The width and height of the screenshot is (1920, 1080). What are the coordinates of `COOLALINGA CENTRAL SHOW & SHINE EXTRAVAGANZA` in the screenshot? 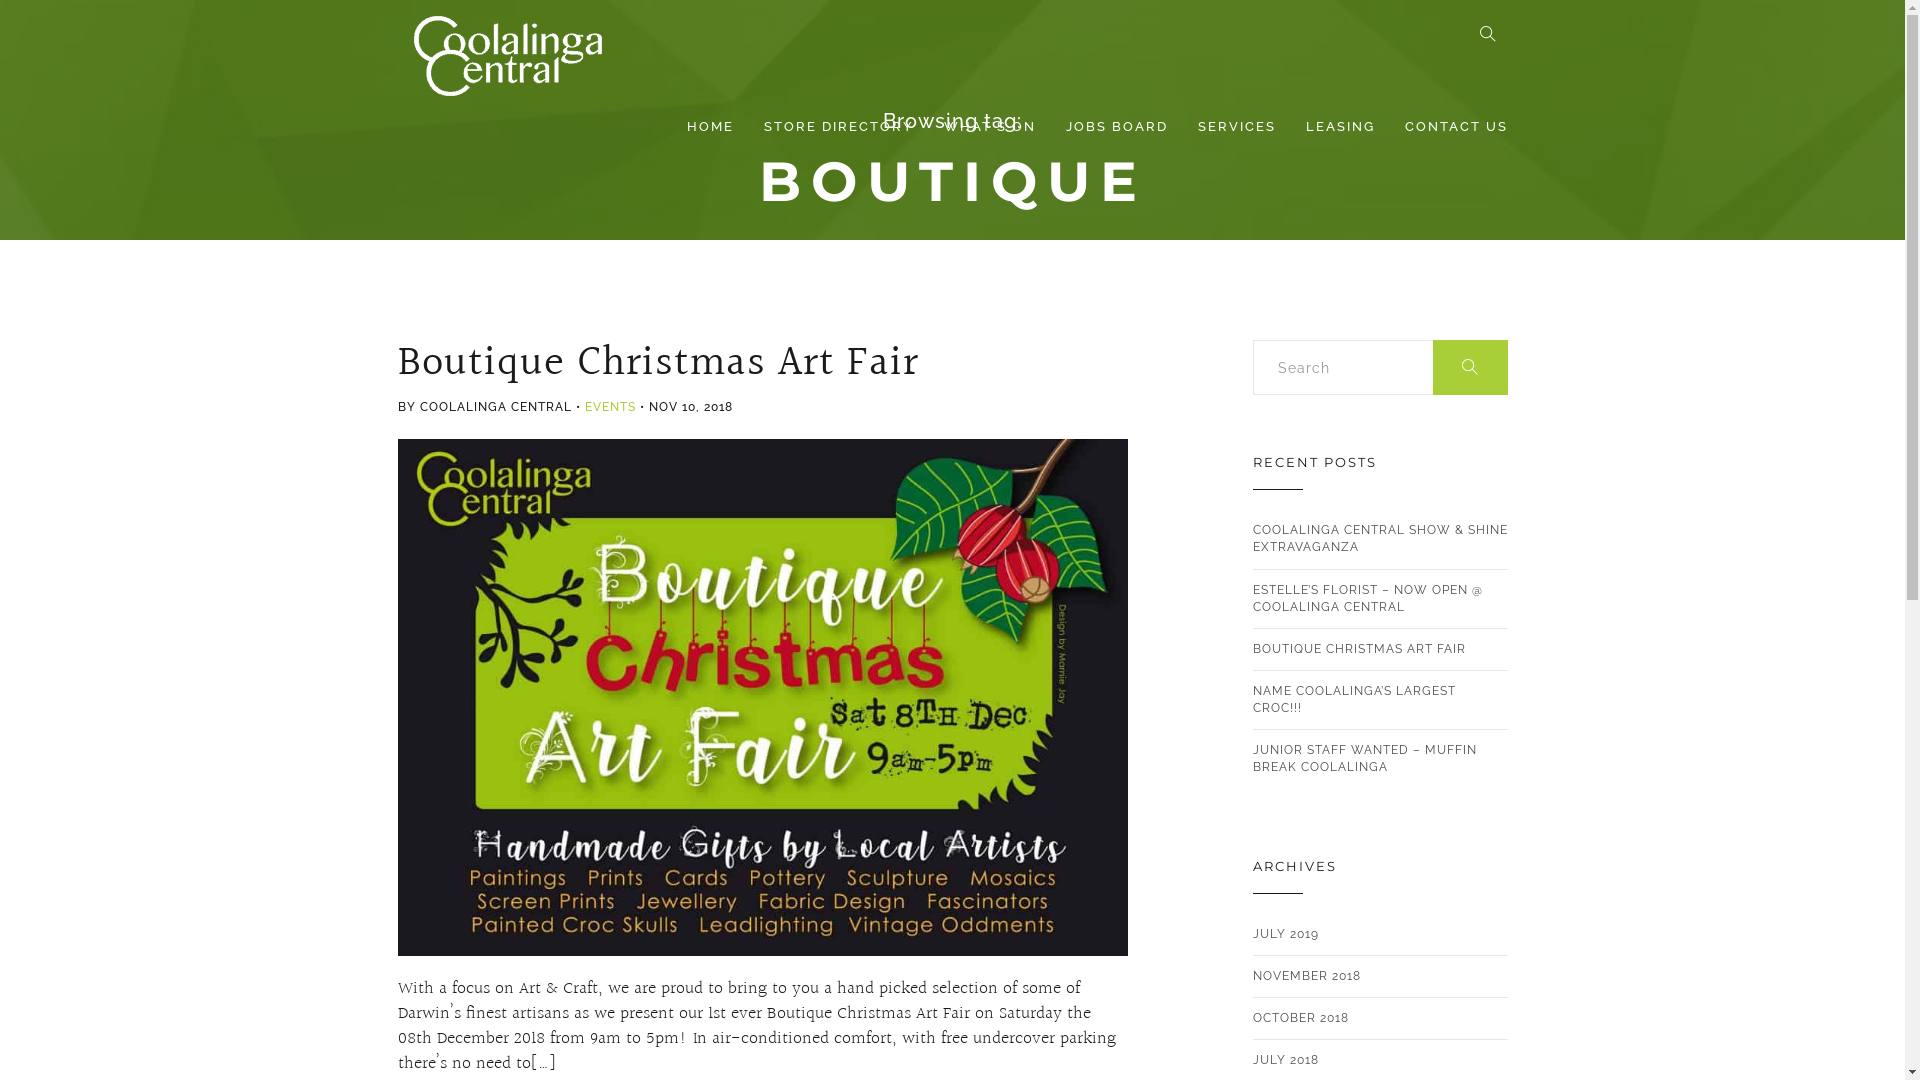 It's located at (1380, 539).